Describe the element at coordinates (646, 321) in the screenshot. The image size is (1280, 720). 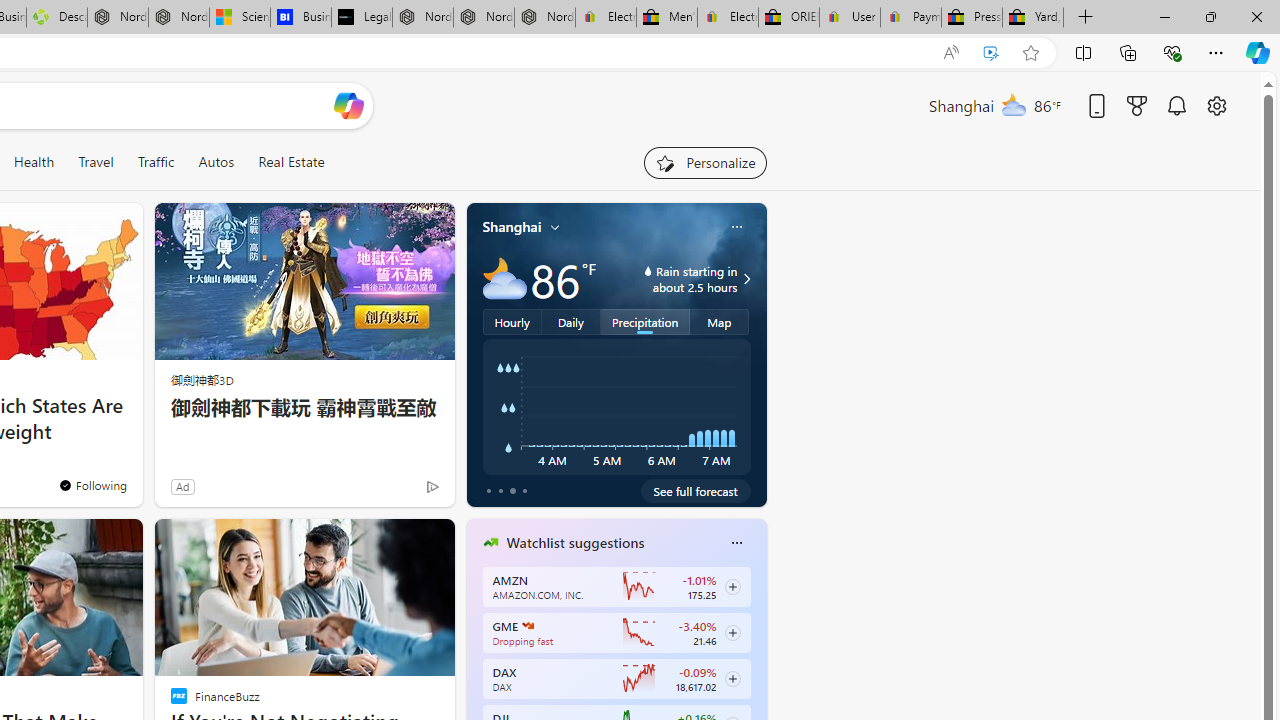
I see `Precipitation` at that location.